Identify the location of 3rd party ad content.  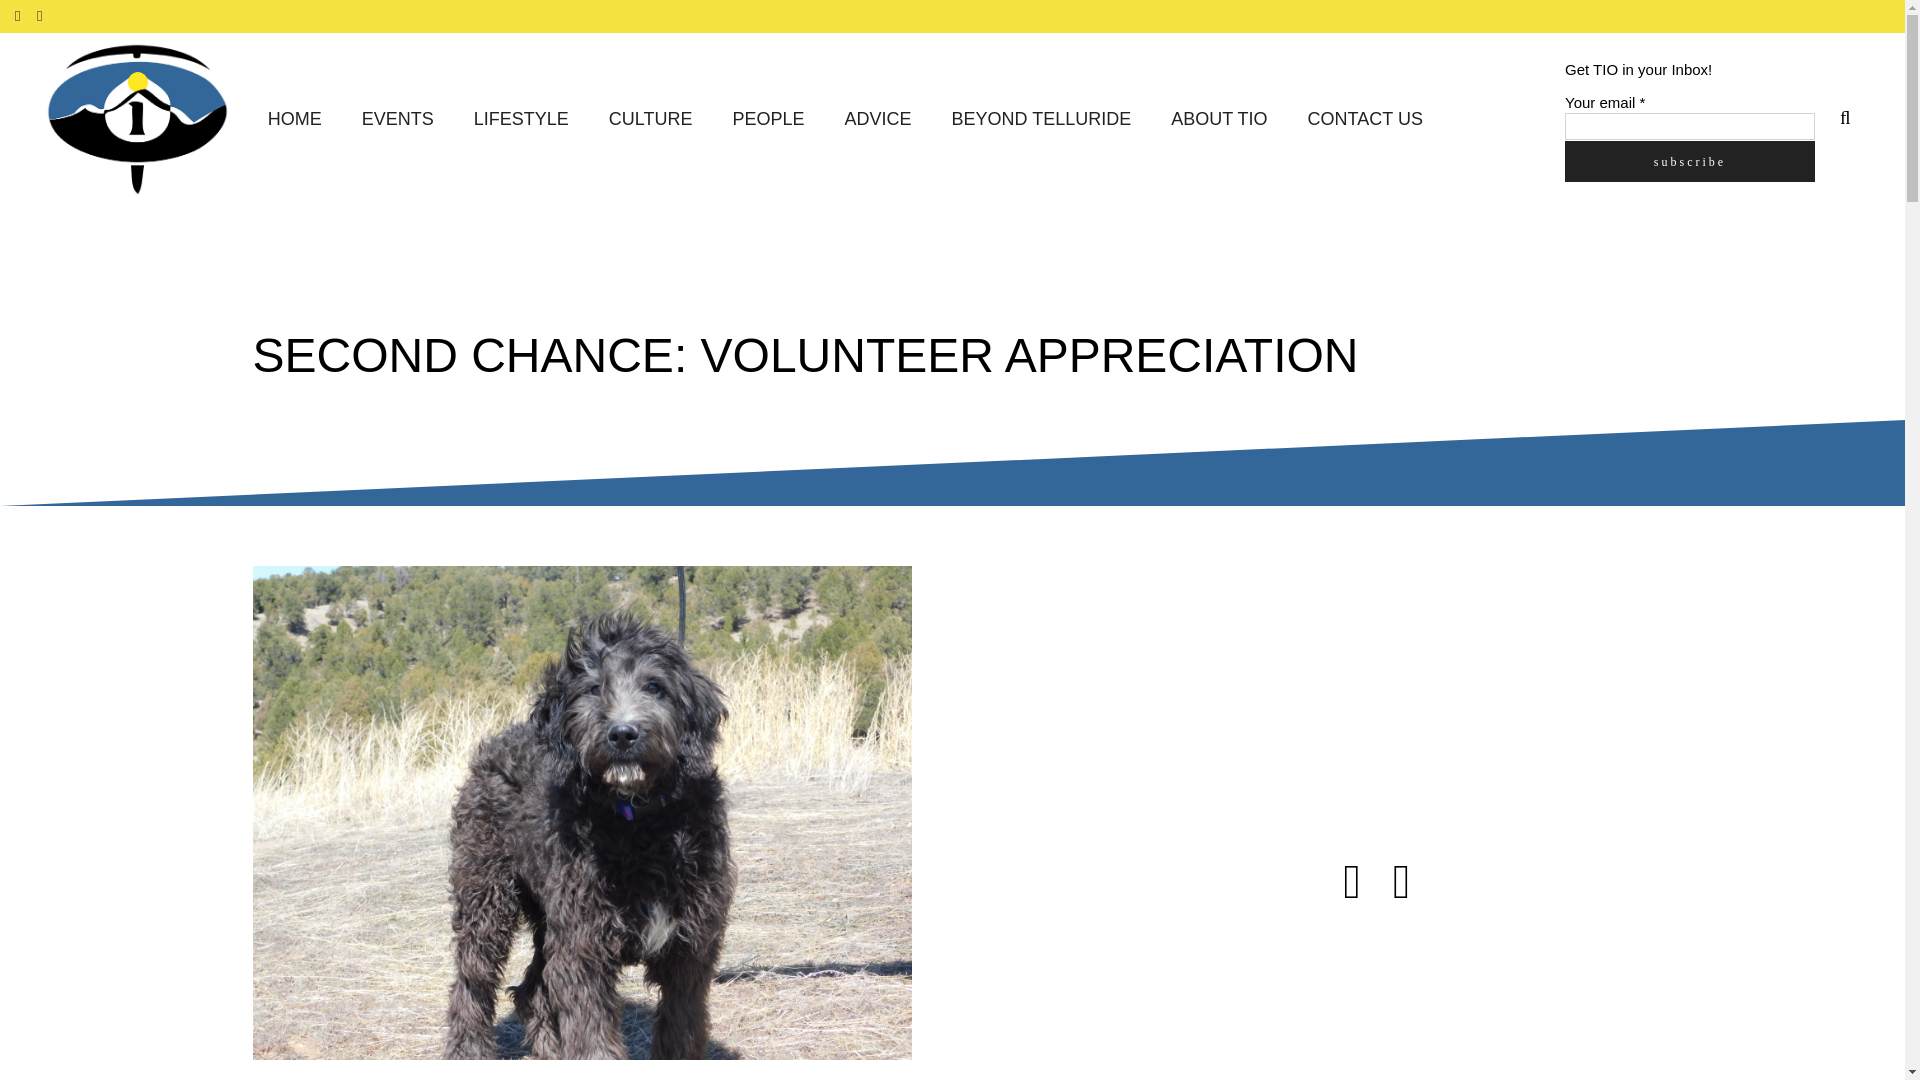
(1472, 1002).